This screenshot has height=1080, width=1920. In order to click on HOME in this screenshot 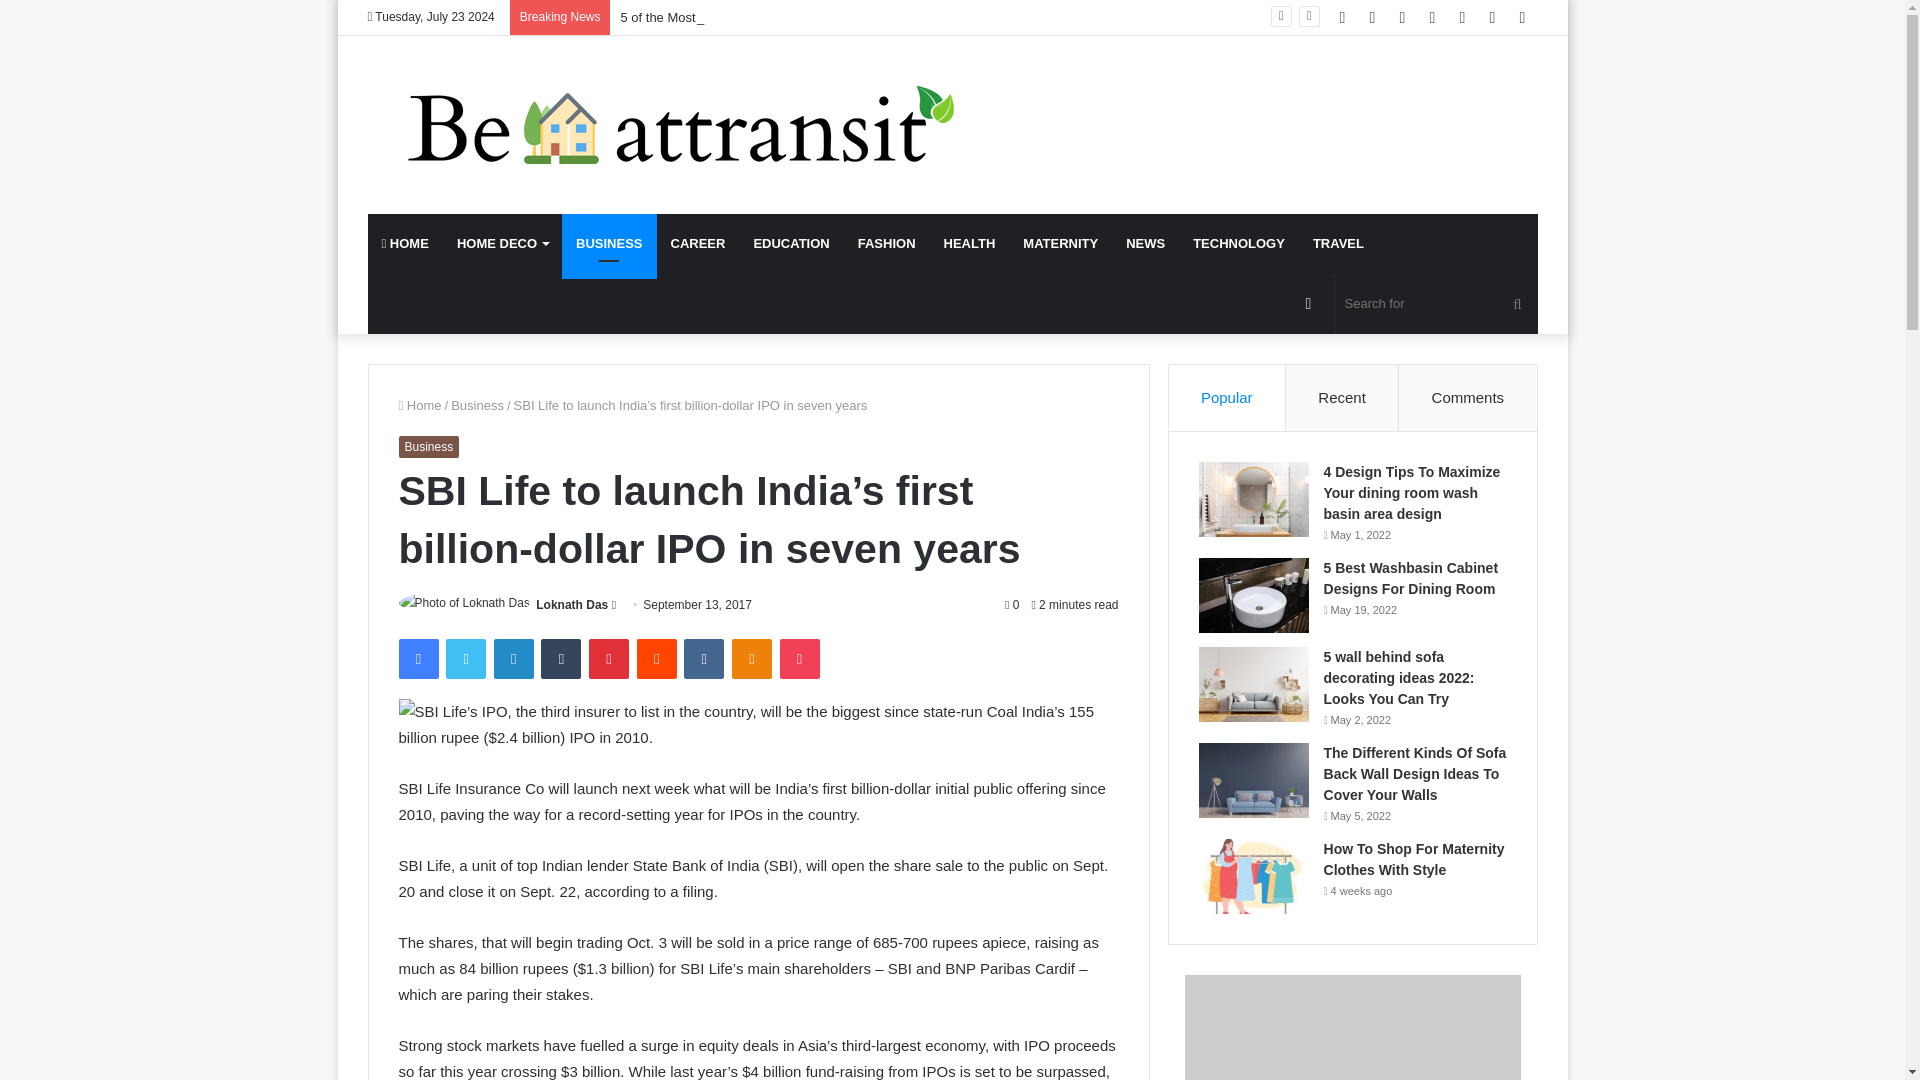, I will do `click(406, 244)`.